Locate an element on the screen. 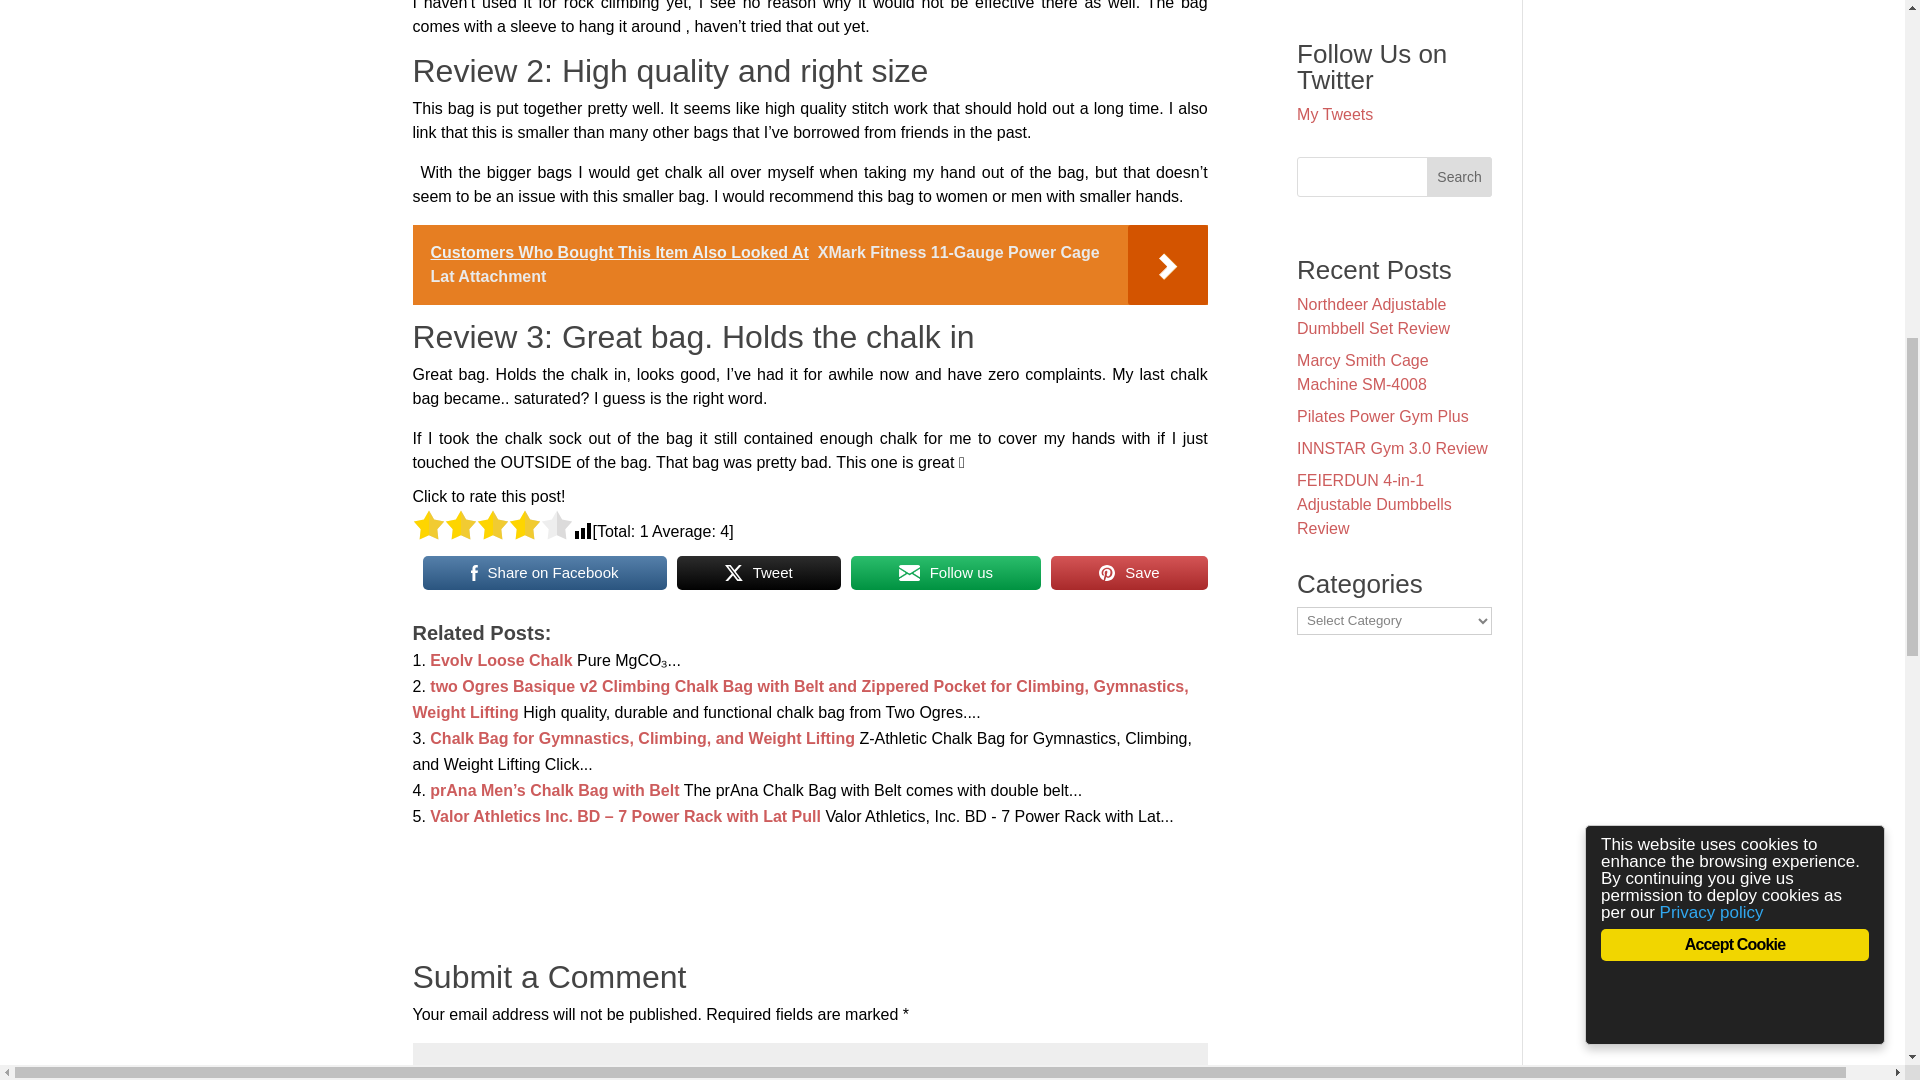 The image size is (1920, 1080). Chalk Bag for Gymnastics, Climbing, and Weight Lifting is located at coordinates (642, 738).